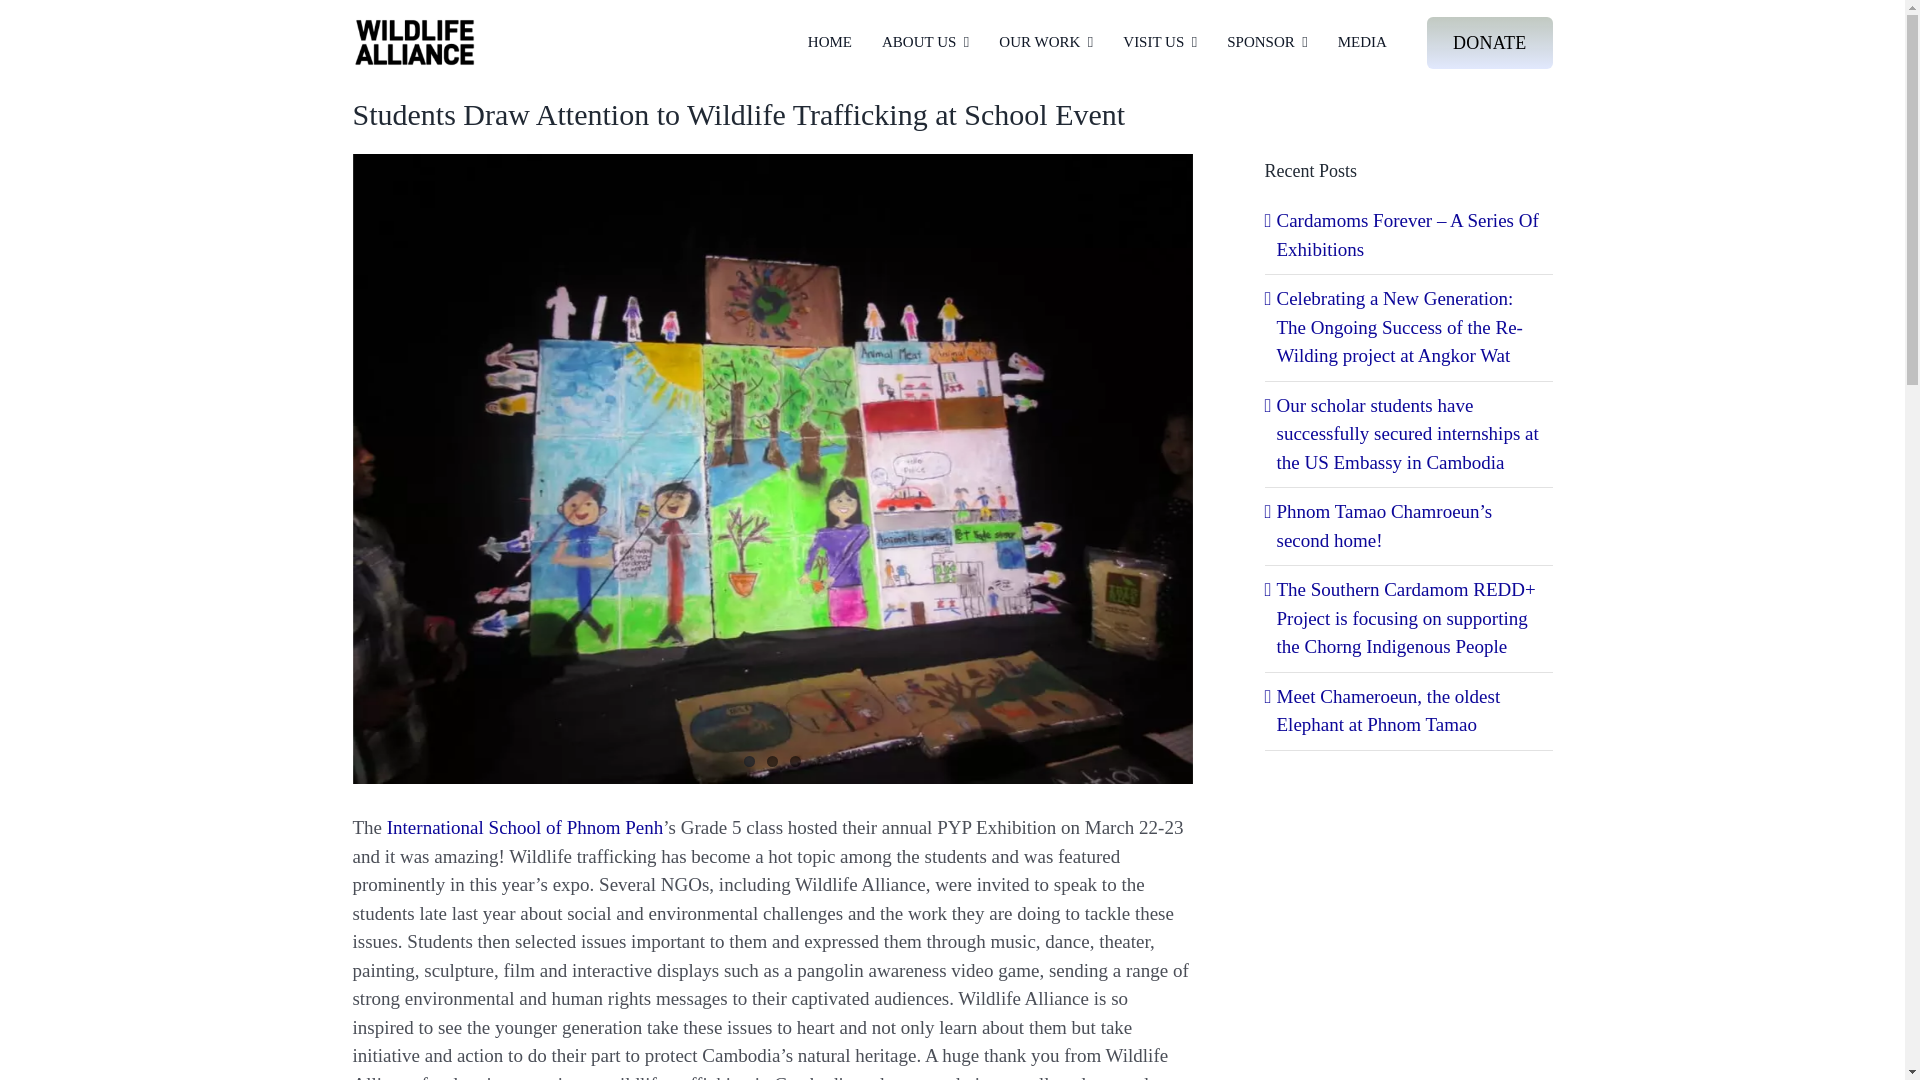  I want to click on ABOUT US, so click(925, 42).